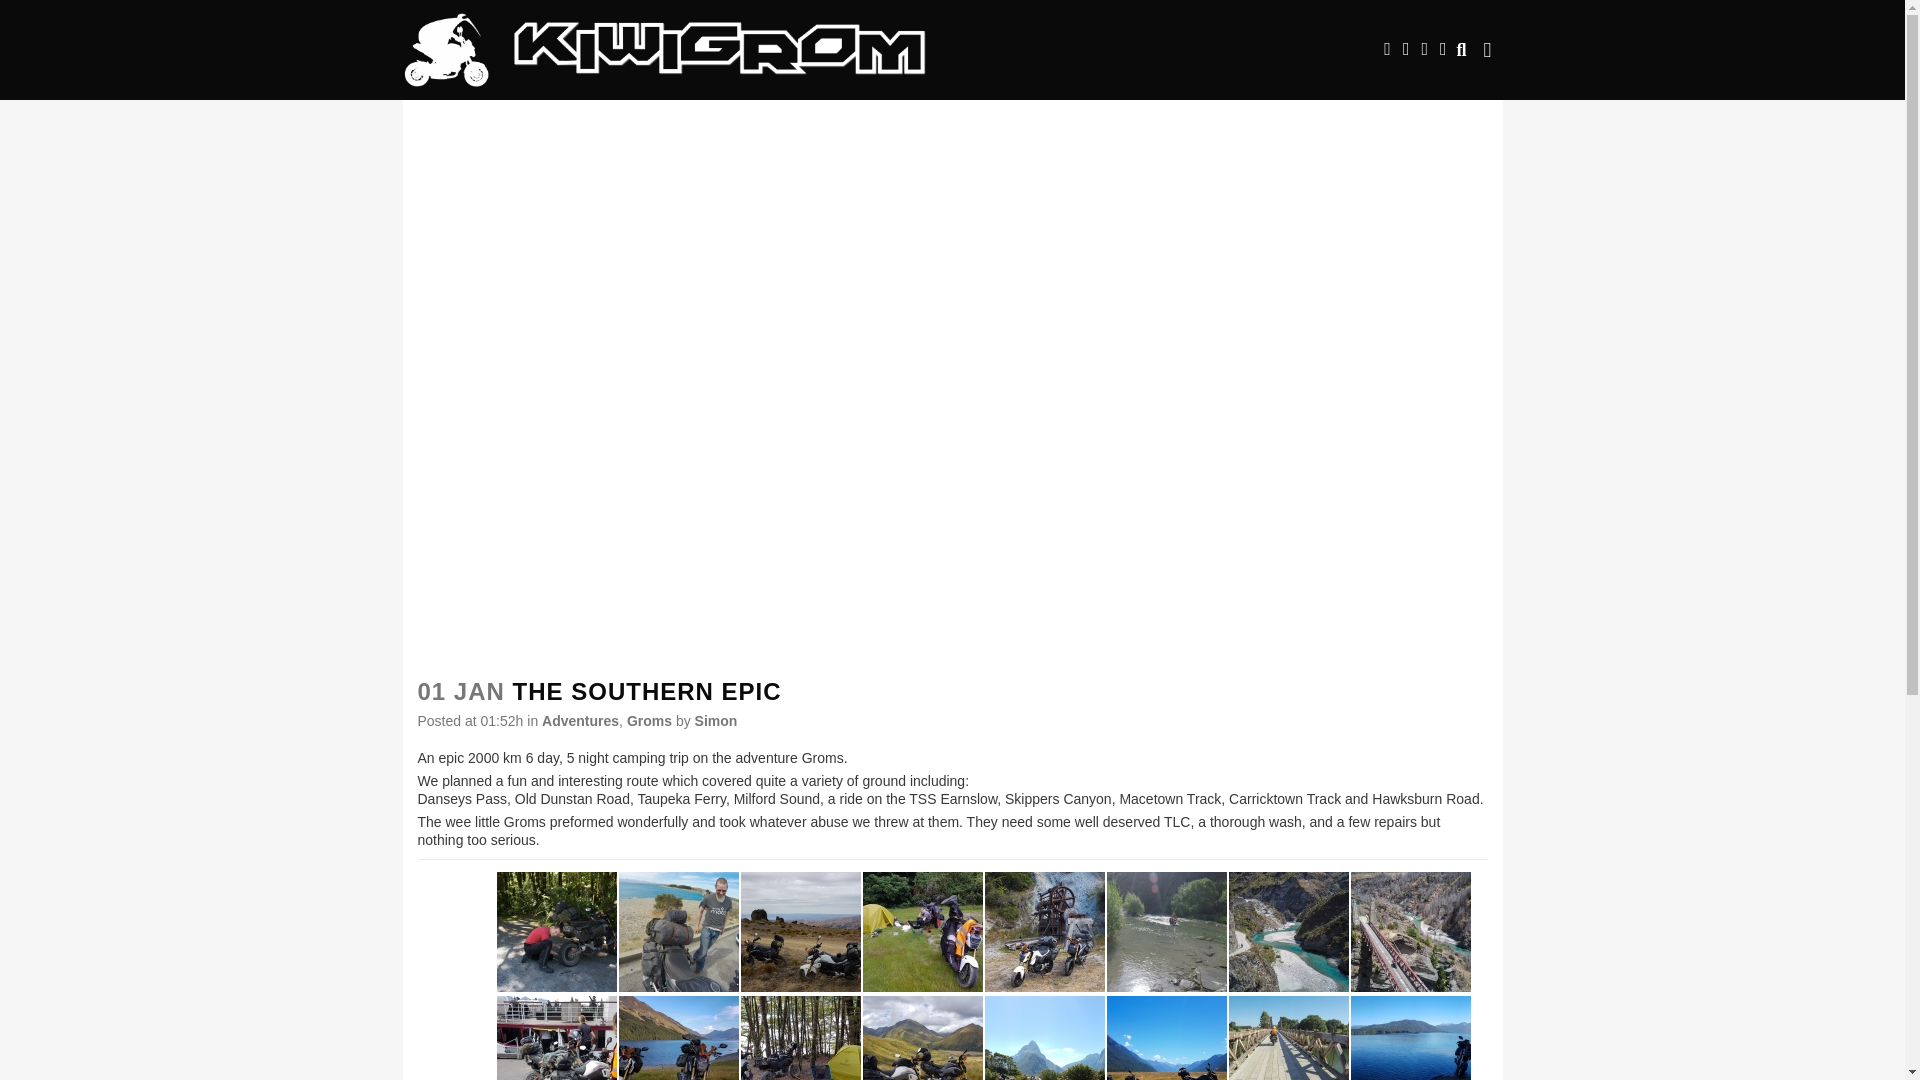  What do you see at coordinates (1044, 932) in the screenshot?
I see `Macetown Battery` at bounding box center [1044, 932].